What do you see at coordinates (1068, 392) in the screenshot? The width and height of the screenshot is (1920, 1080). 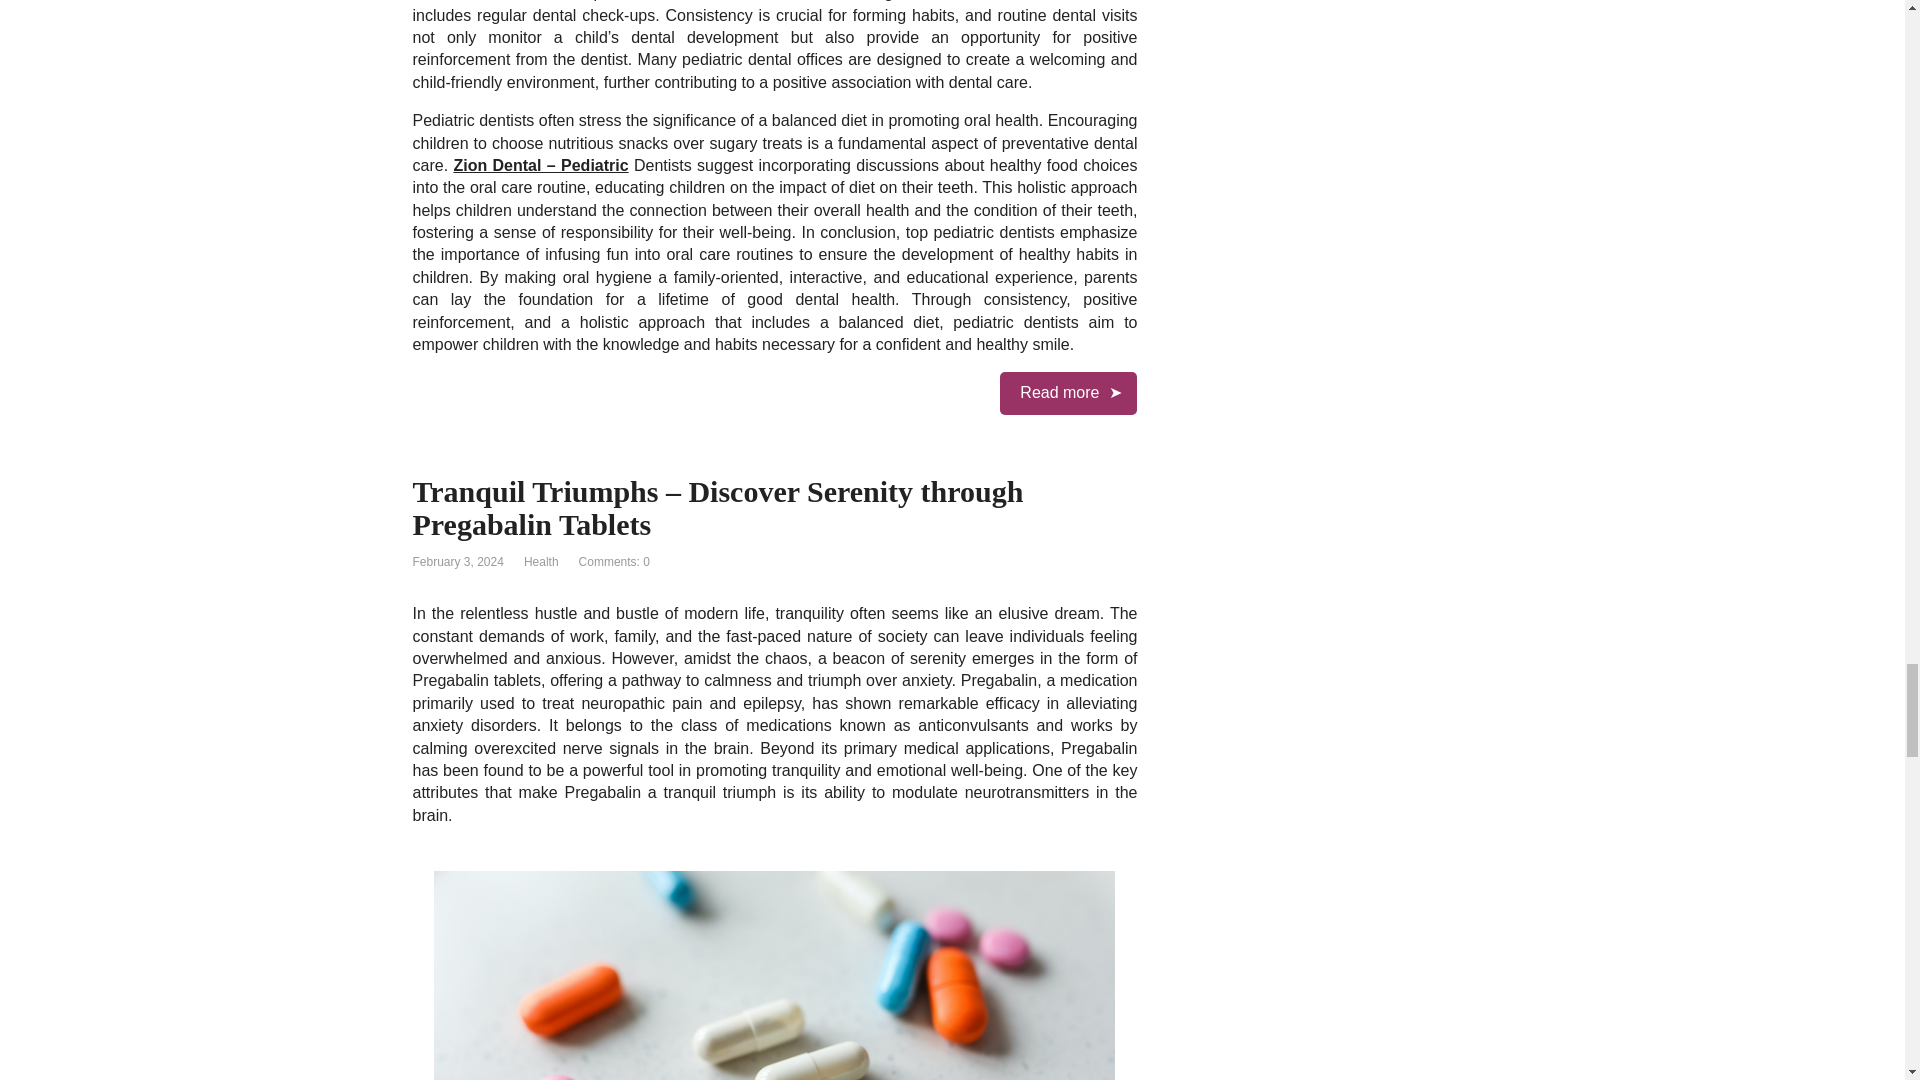 I see `Top Pediatric Dentists Recommend Fun Oral Care Routines` at bounding box center [1068, 392].